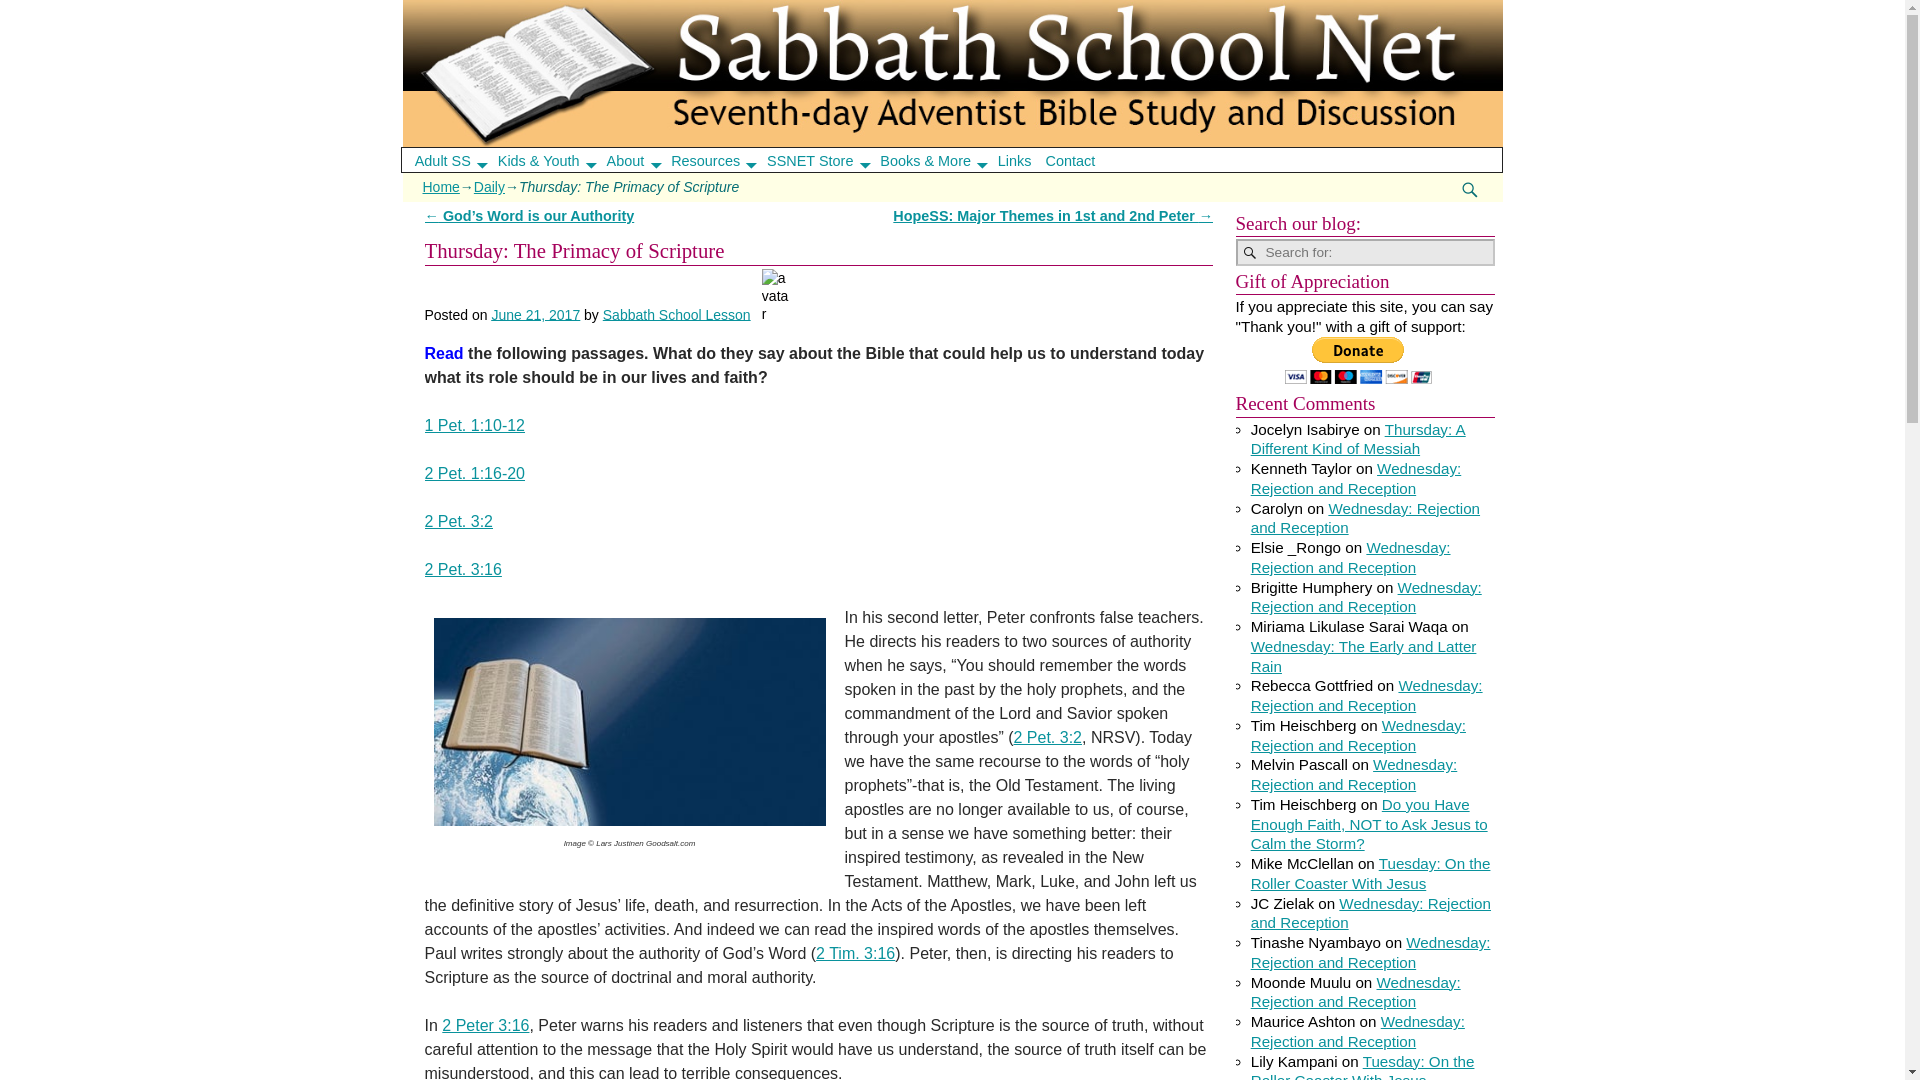  Describe the element at coordinates (456, 160) in the screenshot. I see `Adult SS` at that location.